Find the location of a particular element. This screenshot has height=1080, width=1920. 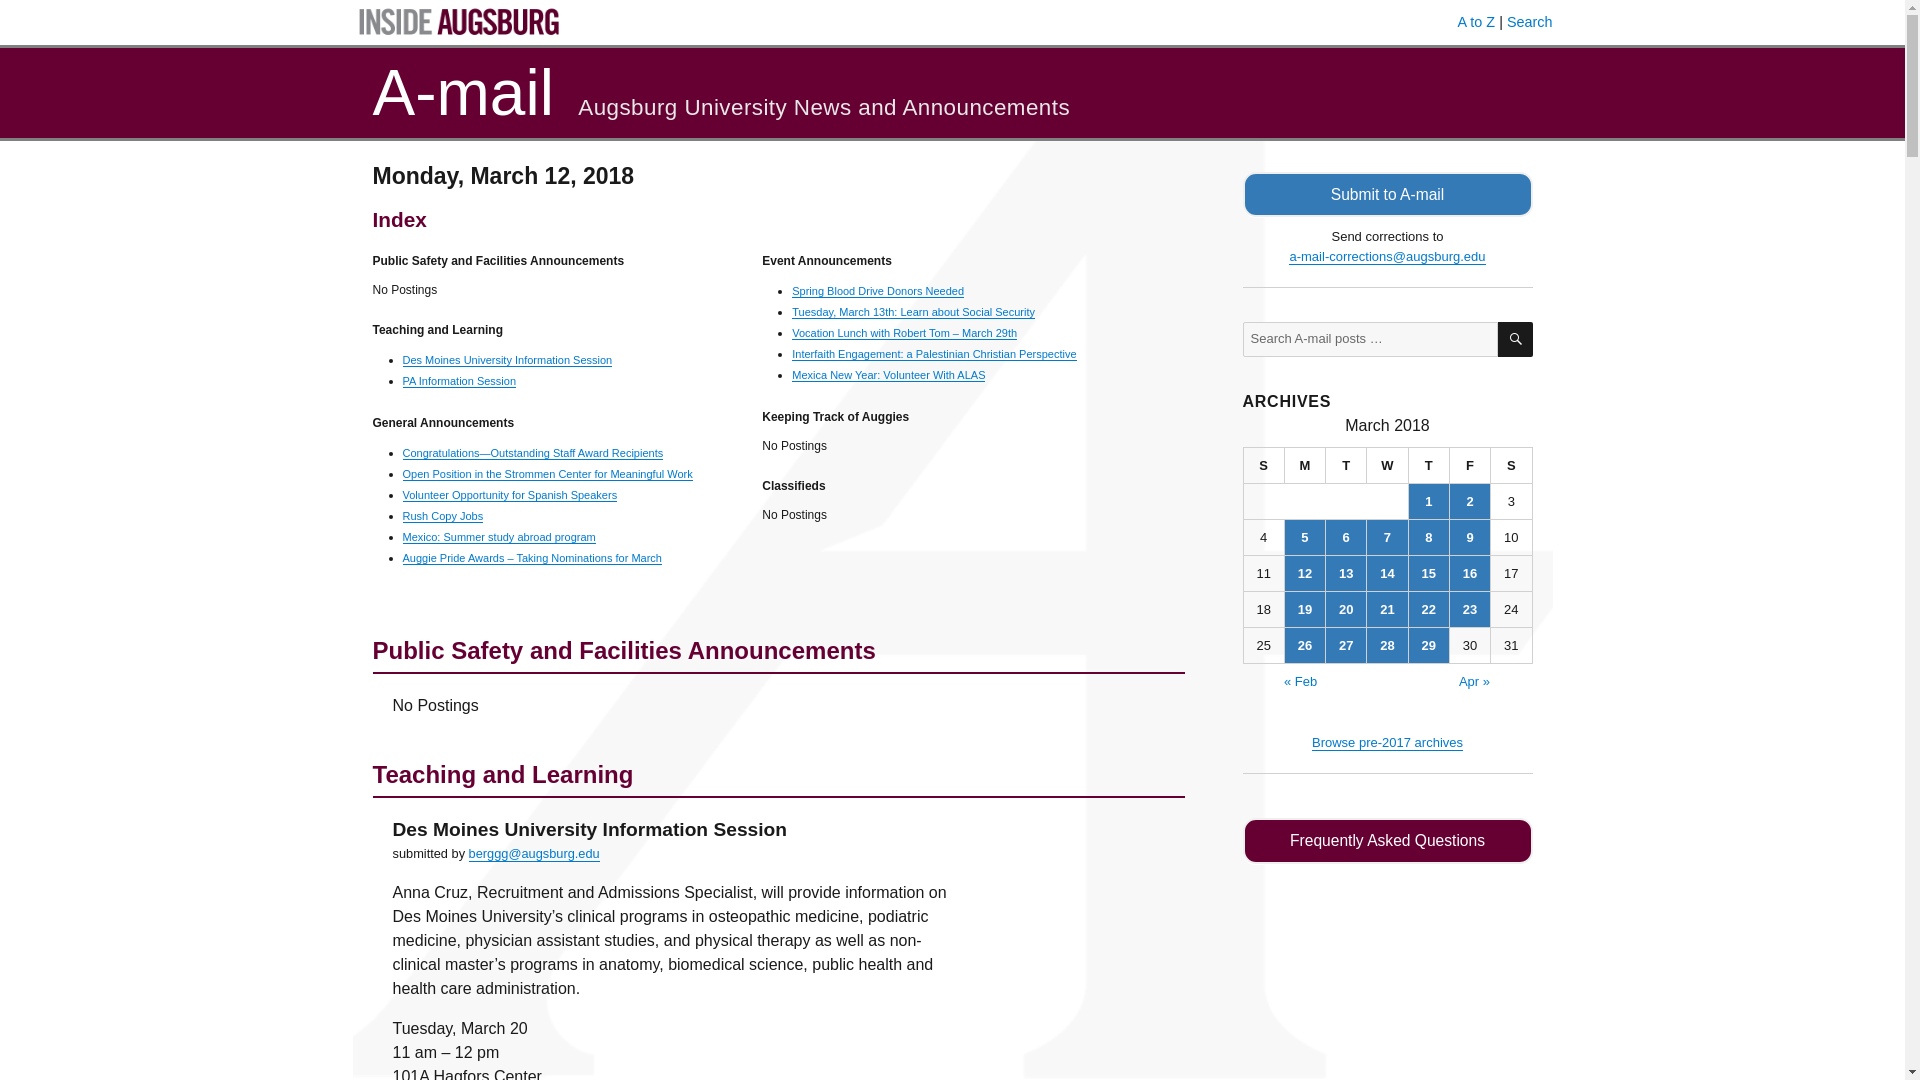

Search is located at coordinates (1530, 22).